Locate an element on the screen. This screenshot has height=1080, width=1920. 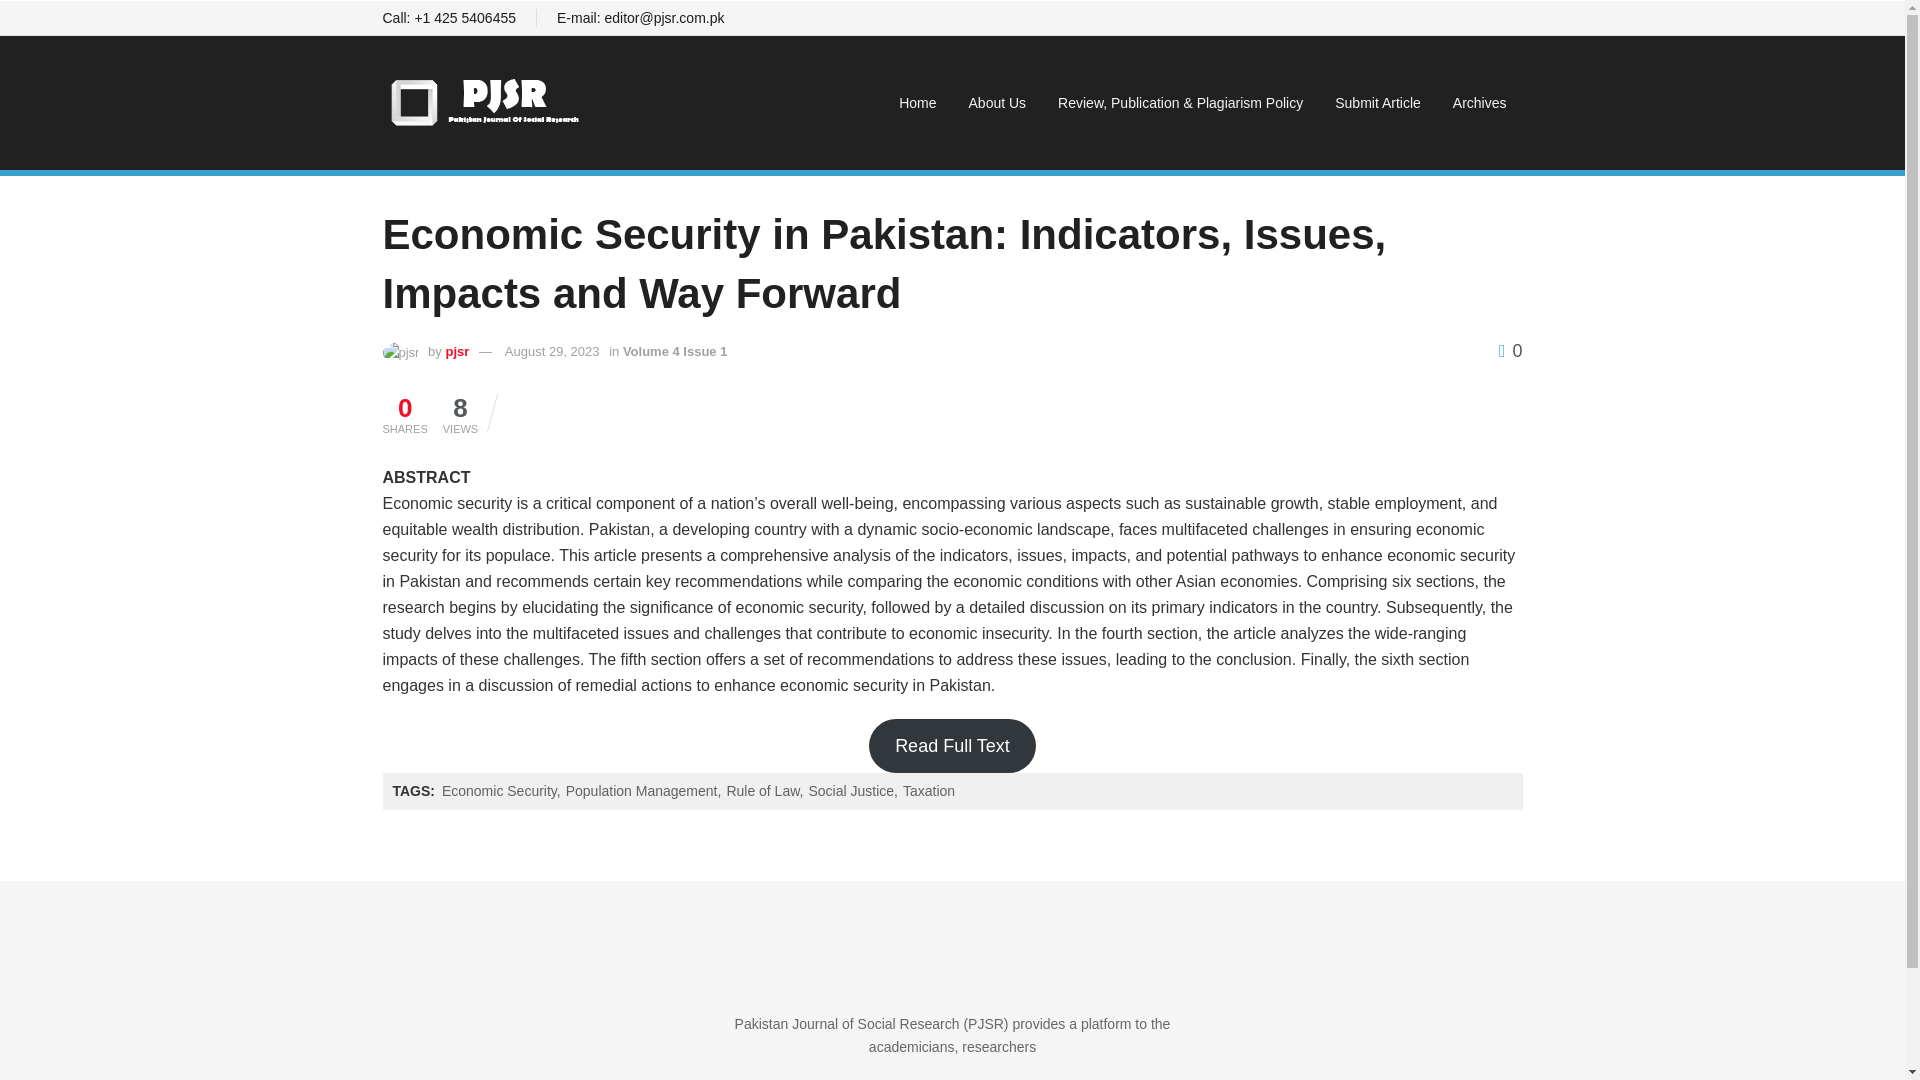
Taxation is located at coordinates (928, 792).